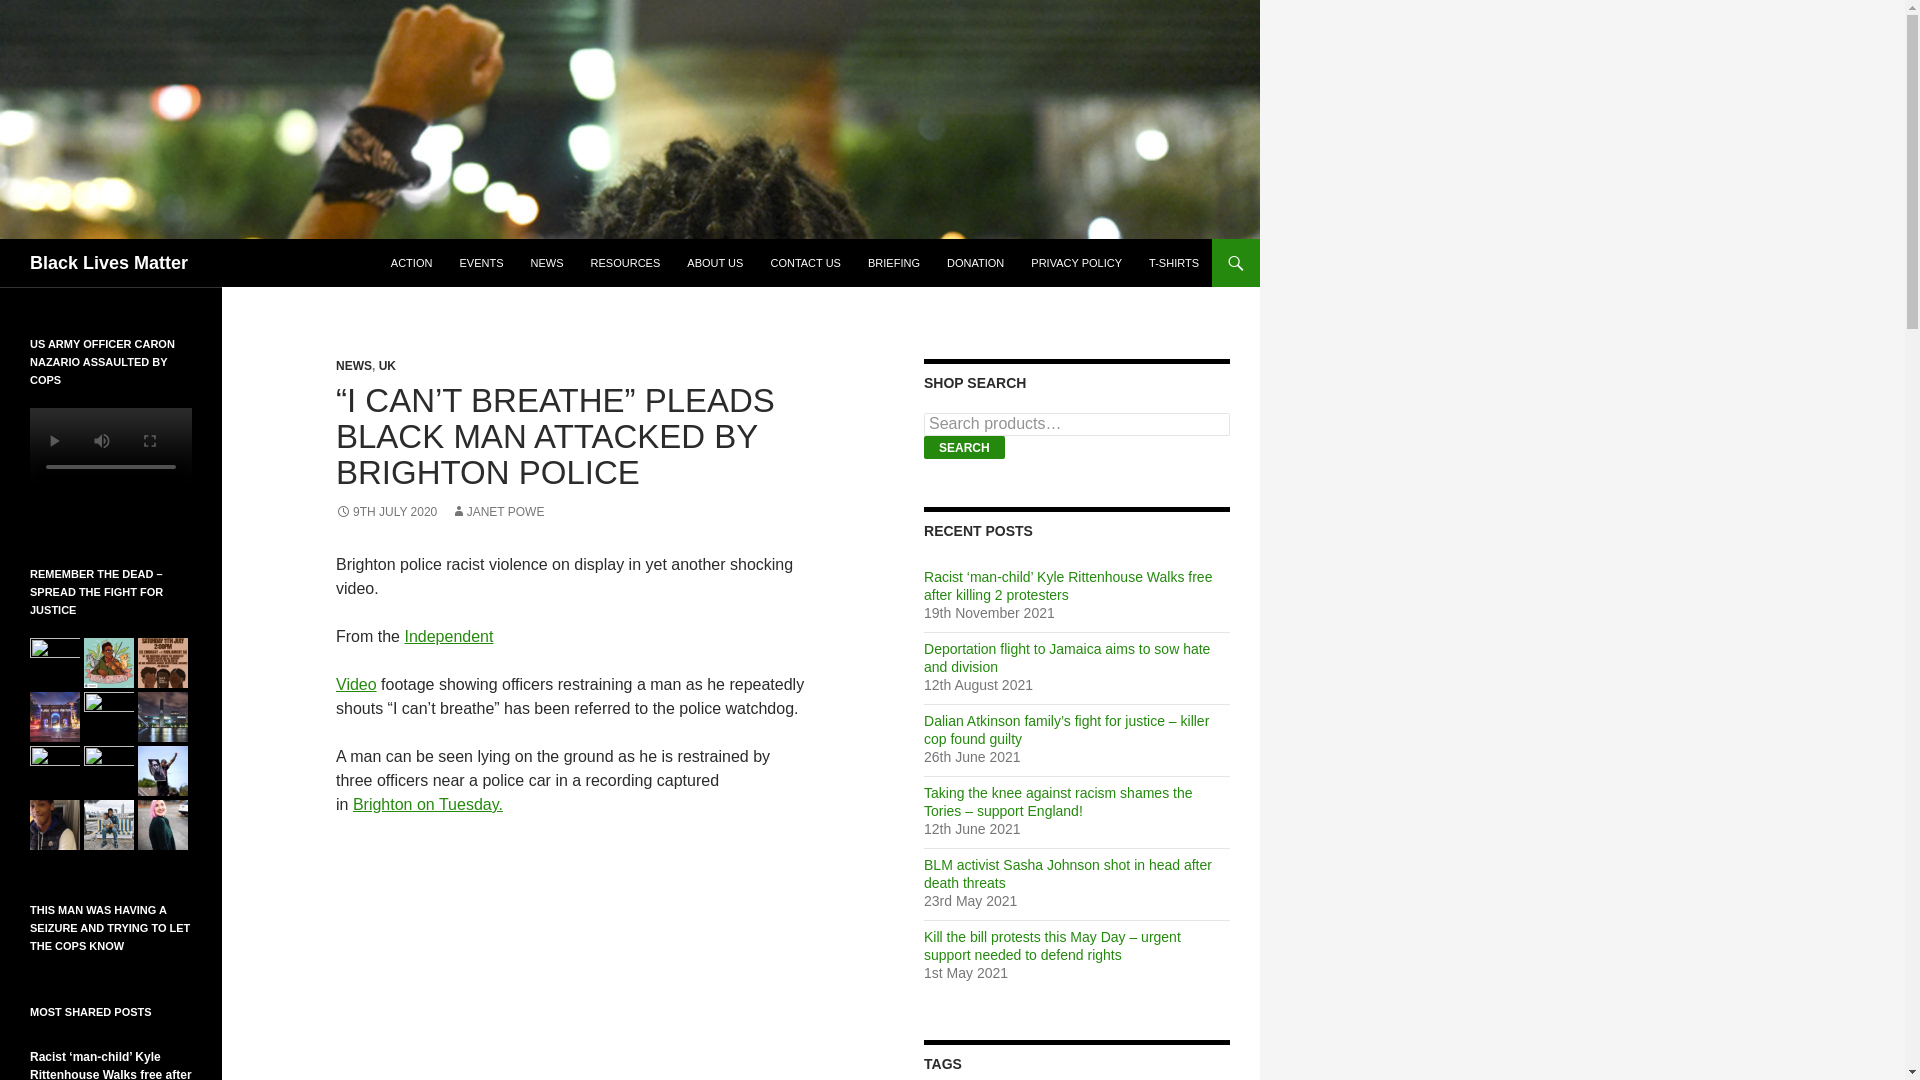 The height and width of the screenshot is (1080, 1920). I want to click on RESOURCES, so click(626, 262).